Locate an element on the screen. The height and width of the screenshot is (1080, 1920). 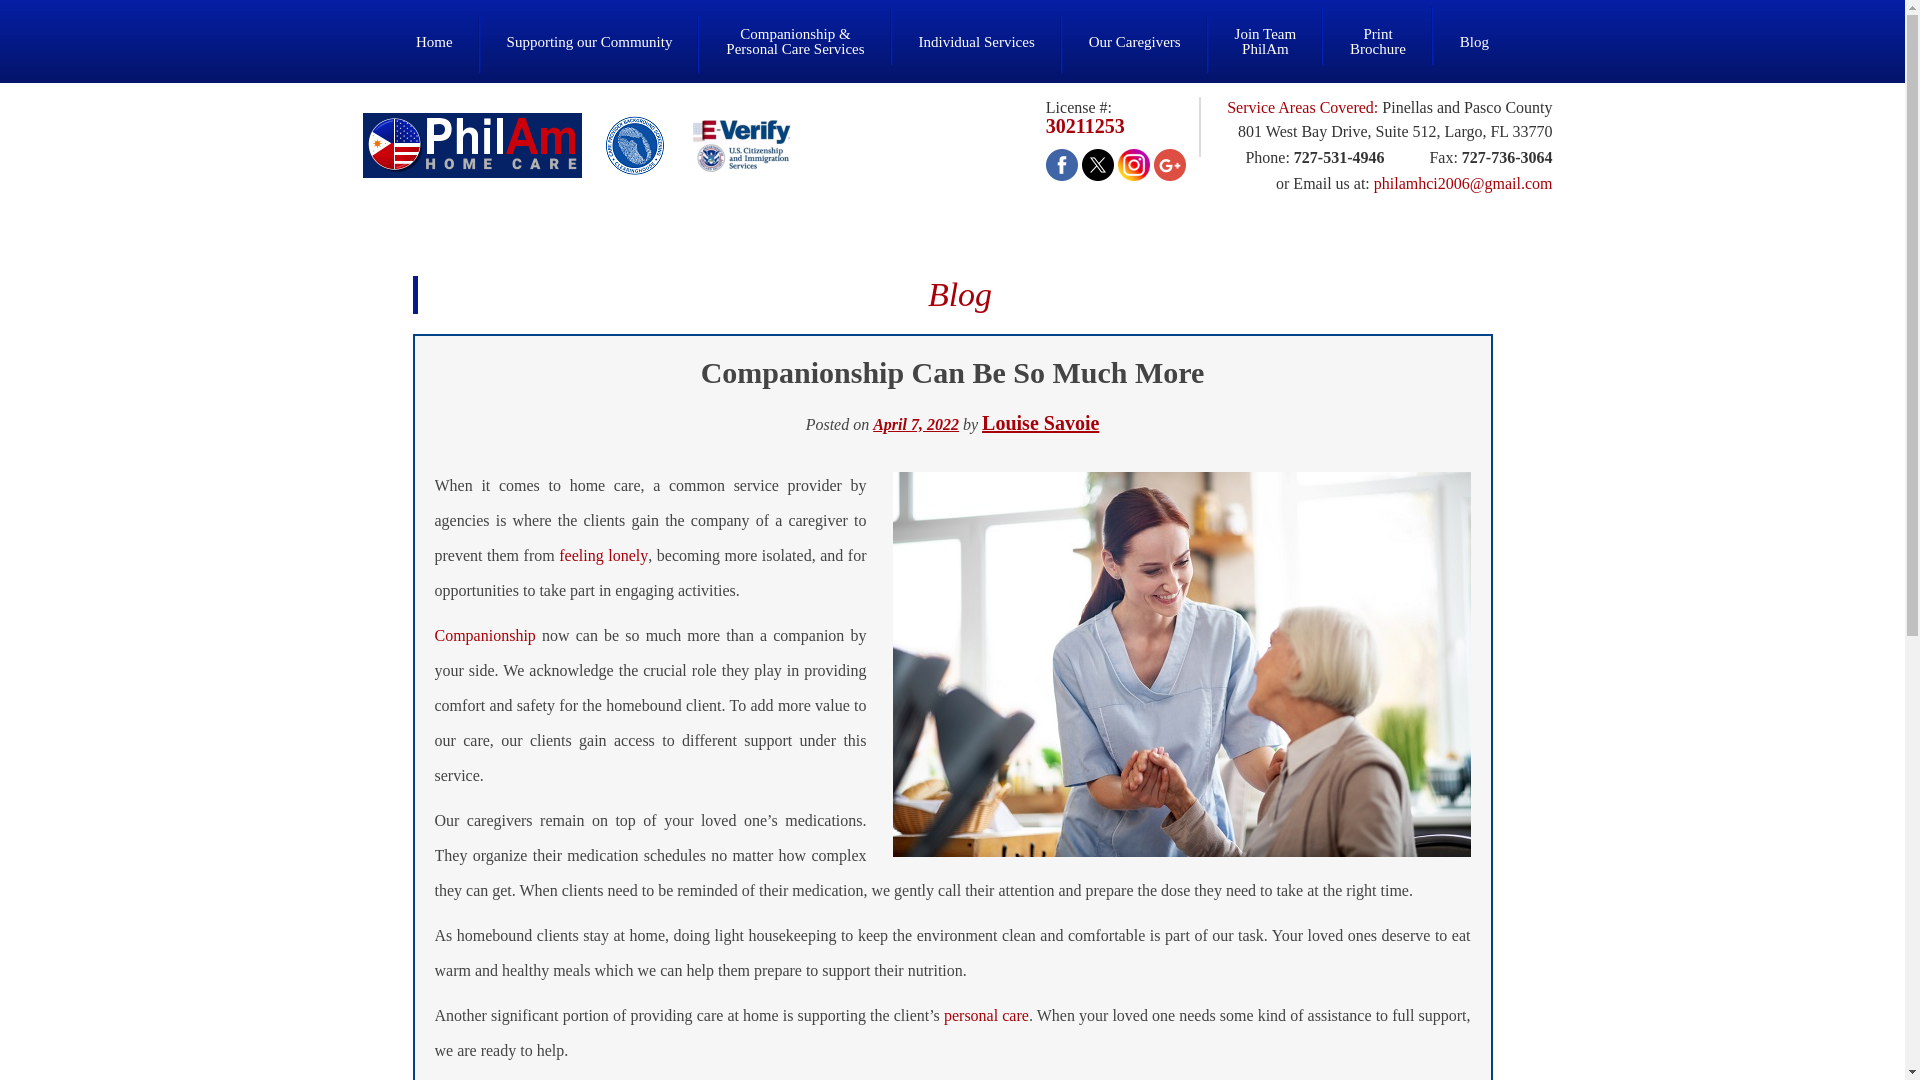
6:00 am is located at coordinates (916, 424).